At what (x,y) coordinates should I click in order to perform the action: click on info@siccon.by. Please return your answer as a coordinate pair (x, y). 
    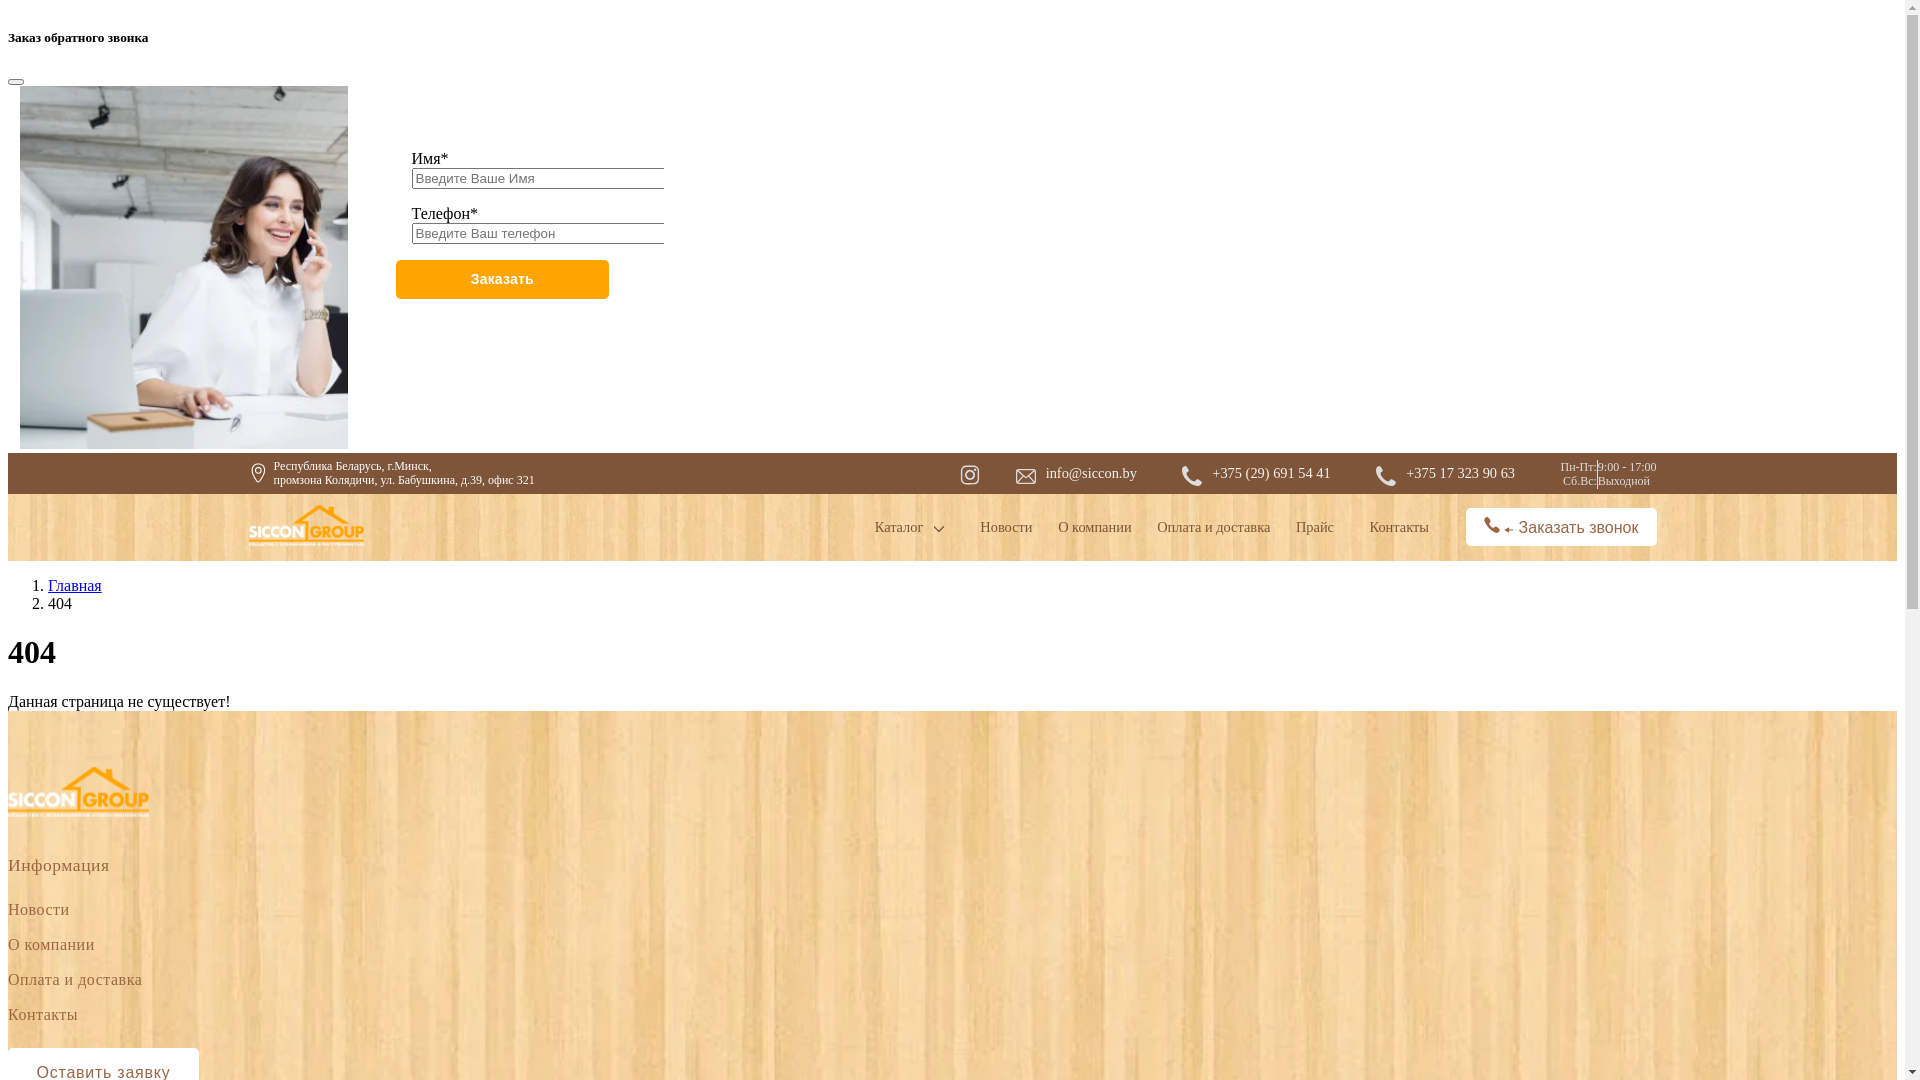
    Looking at the image, I should click on (1092, 473).